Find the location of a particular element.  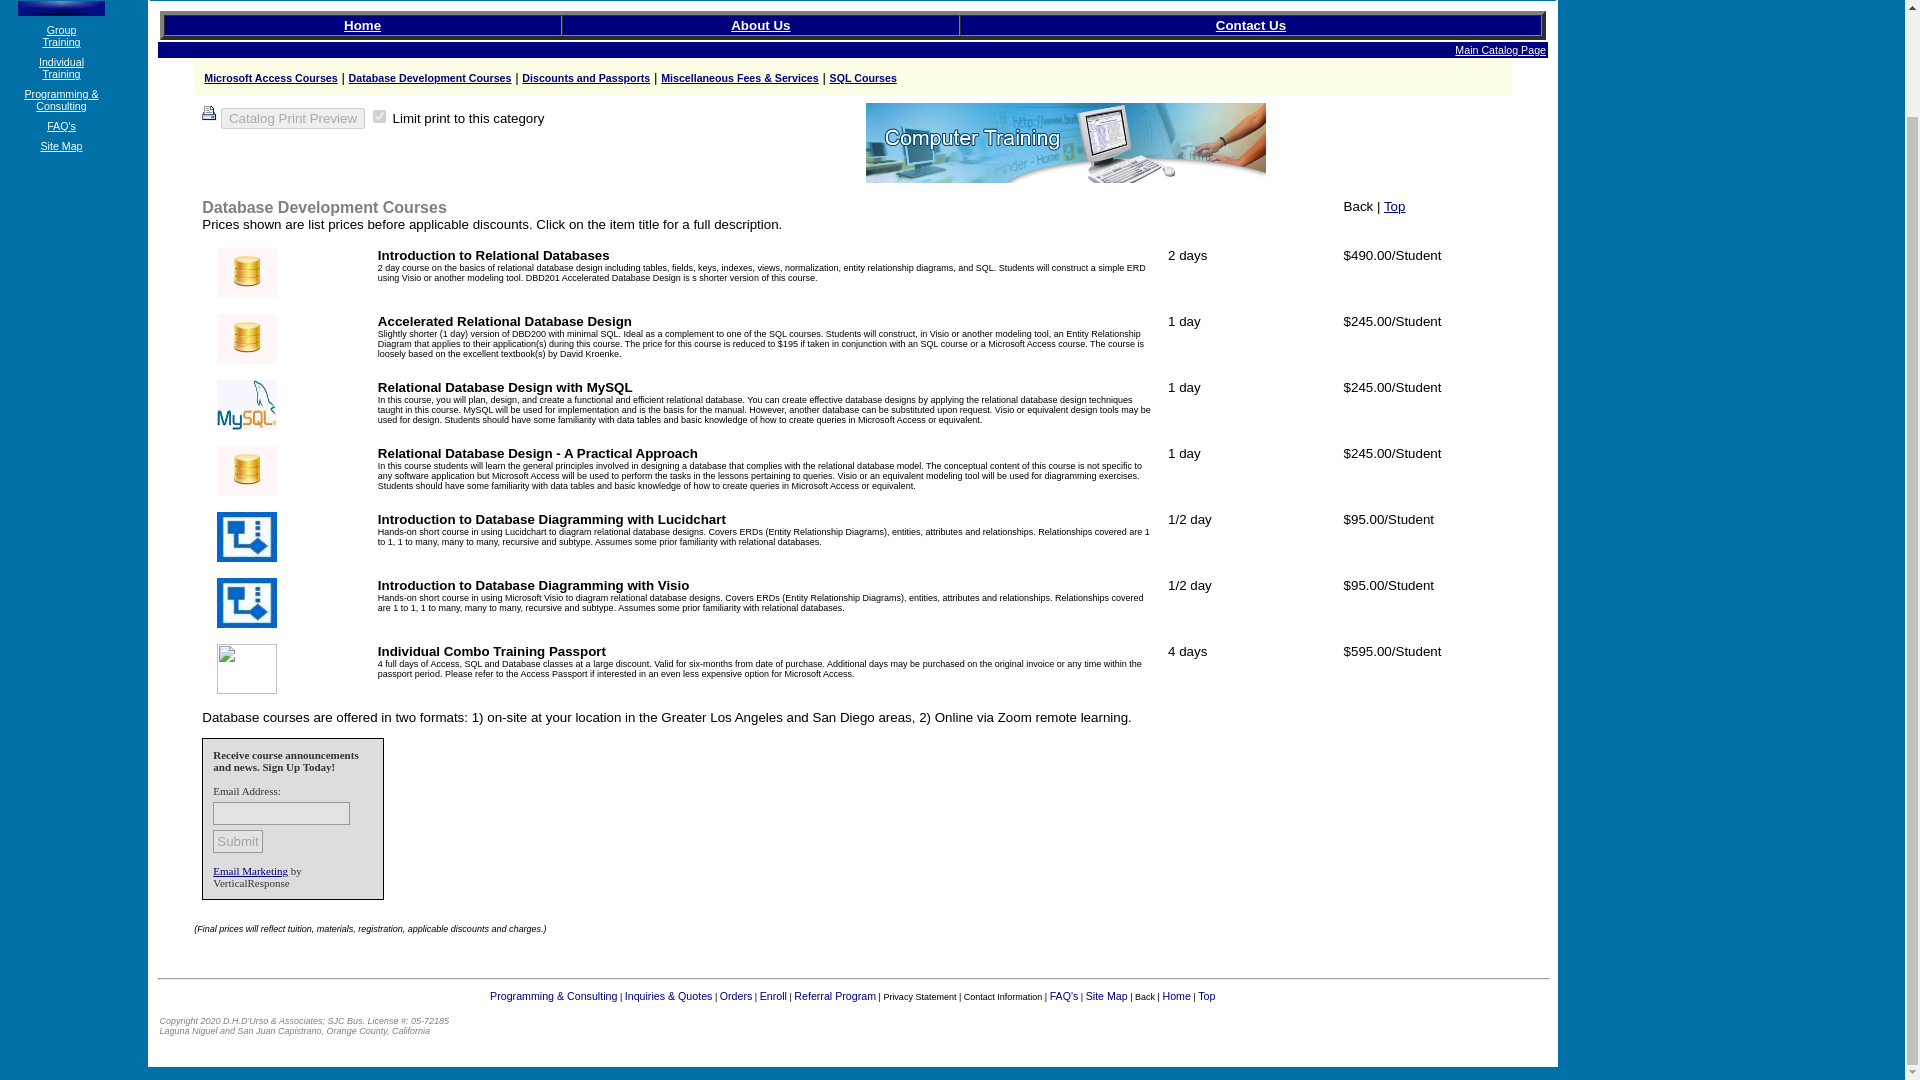

Back is located at coordinates (1359, 206).